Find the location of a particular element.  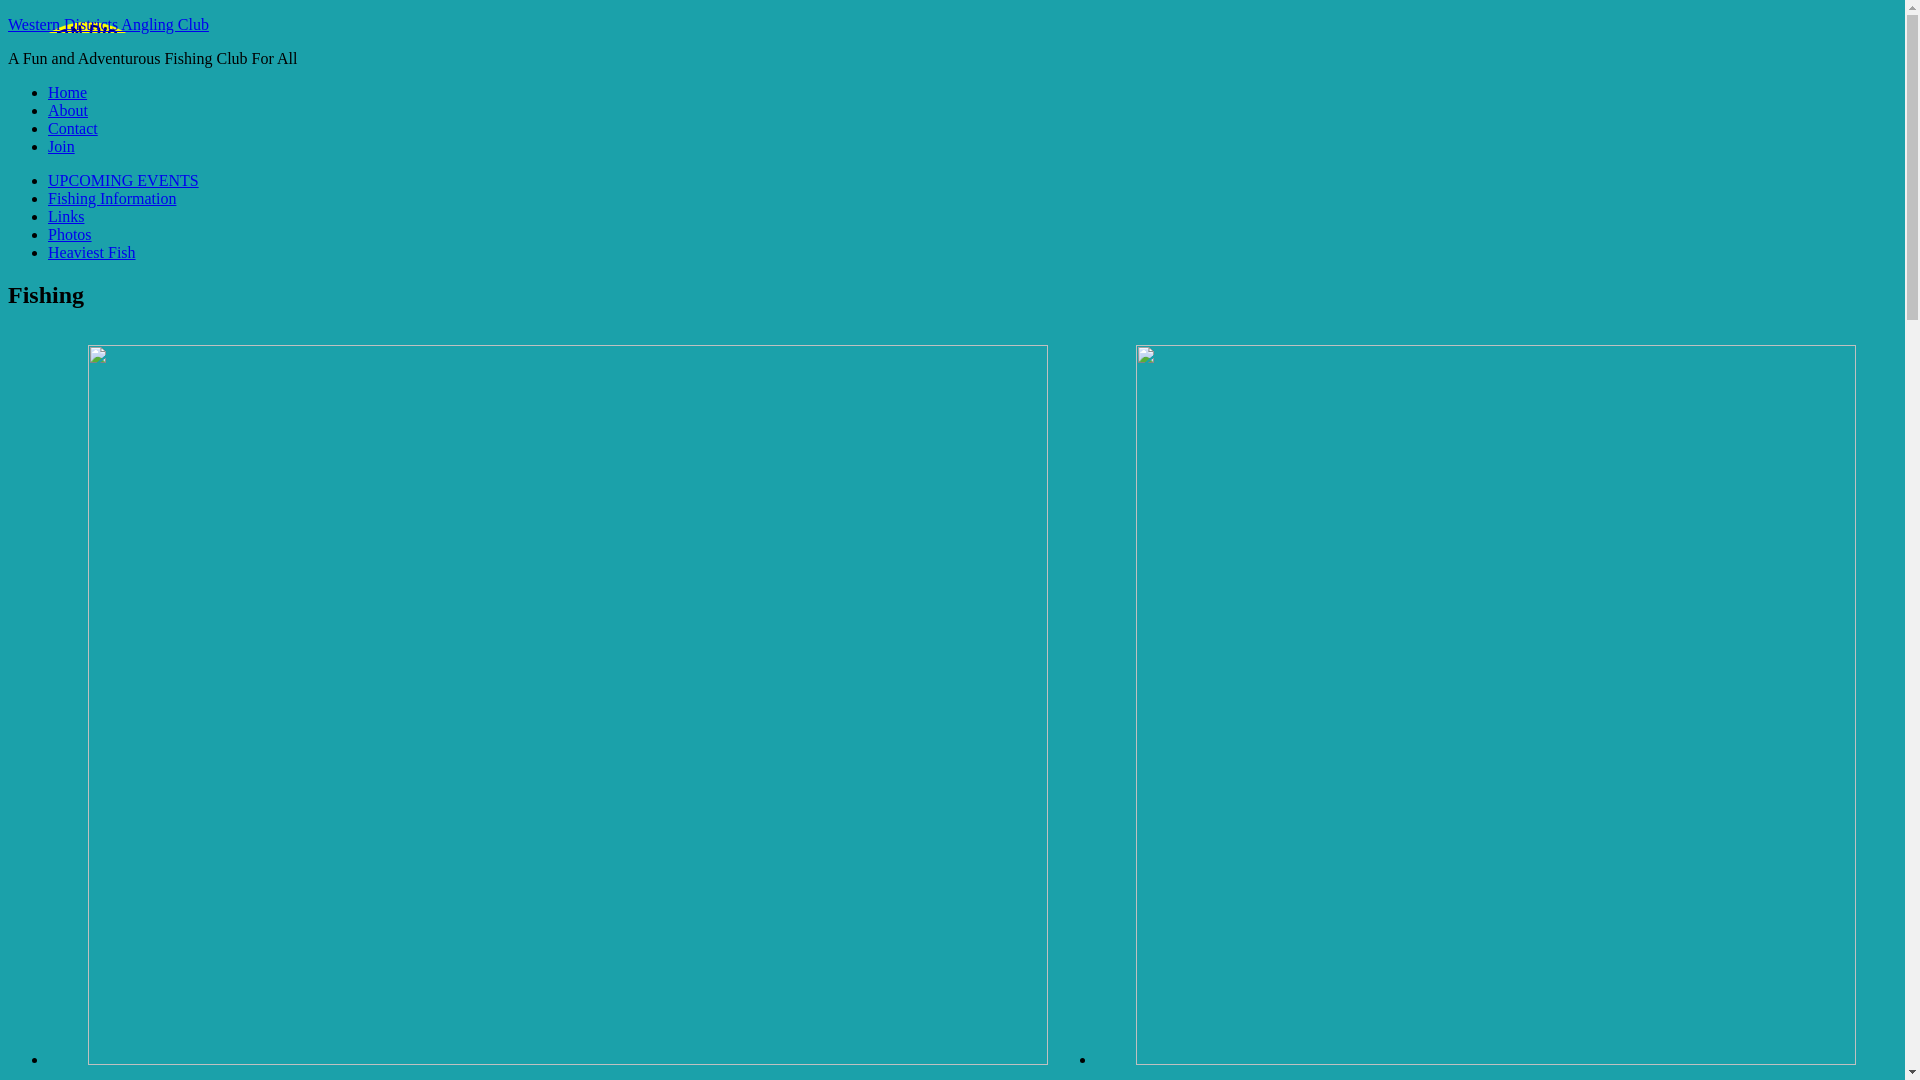

Contact is located at coordinates (73, 128).